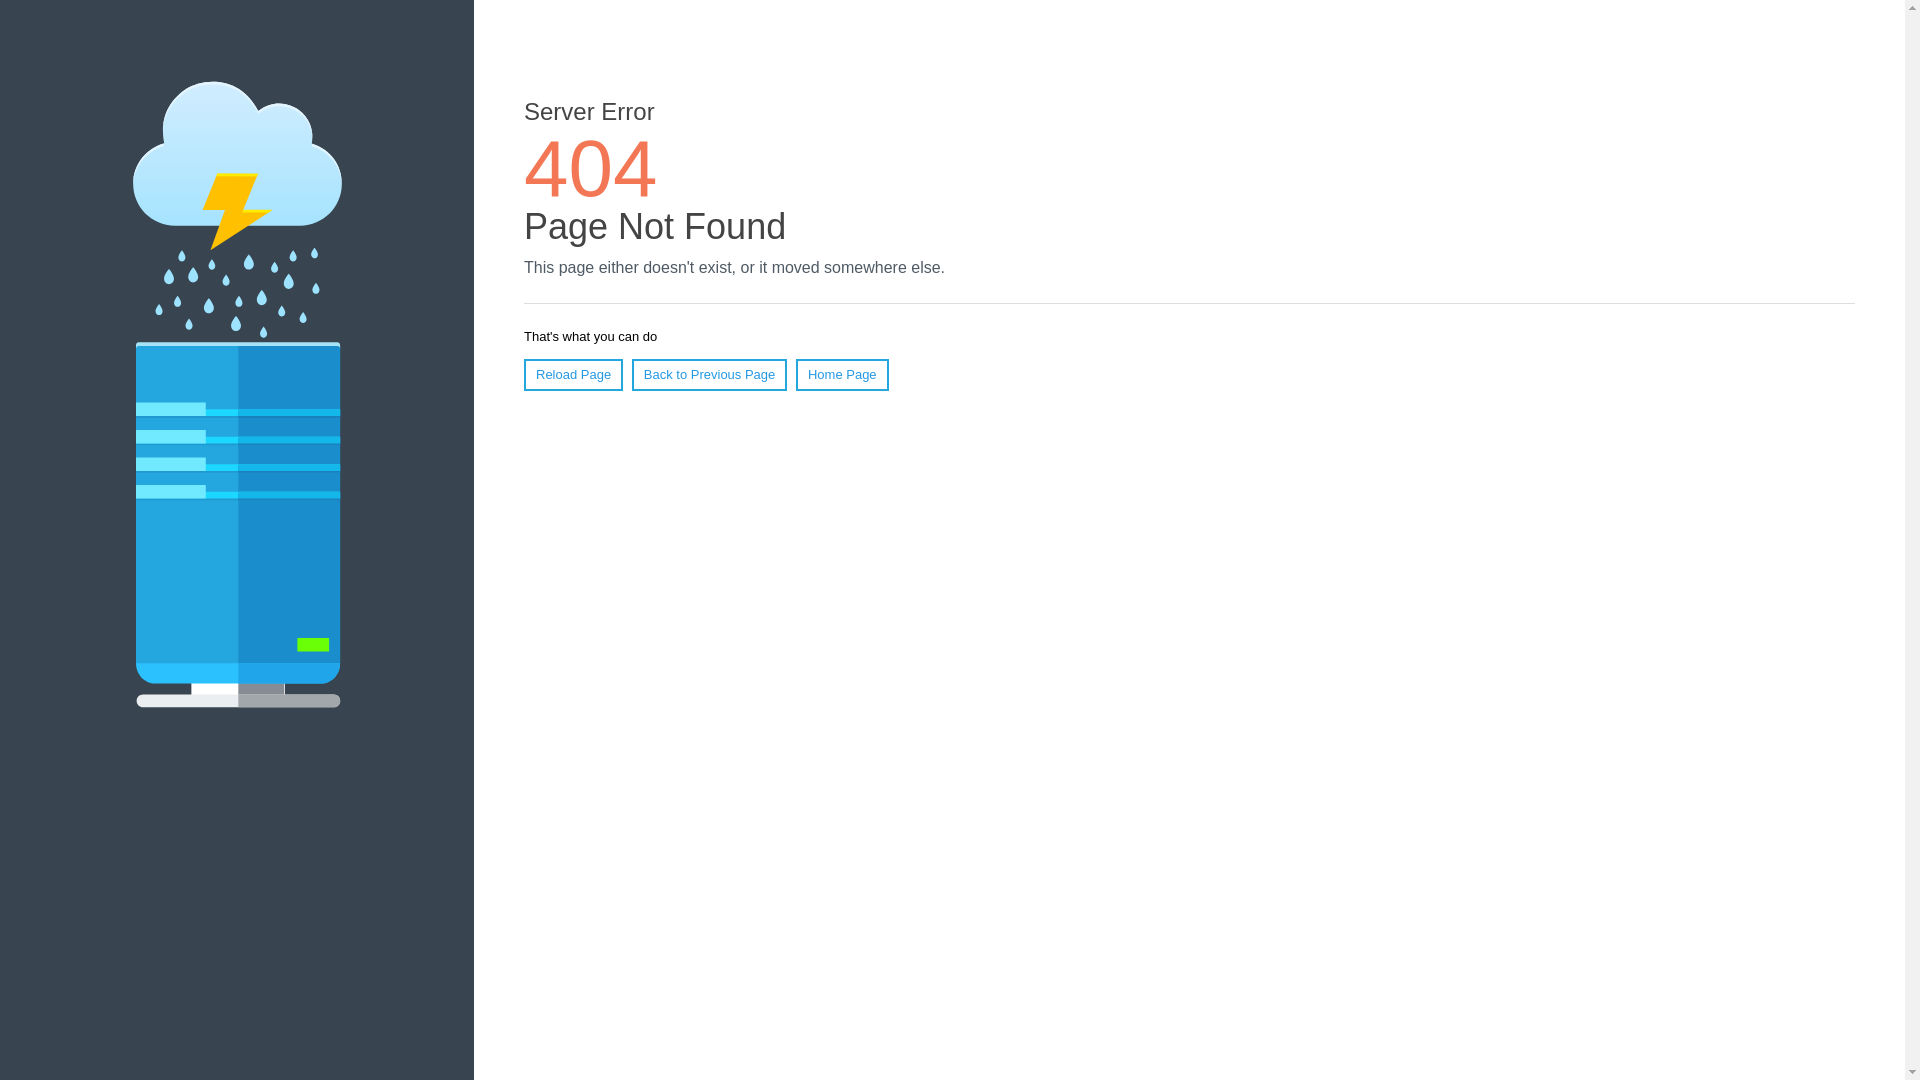  I want to click on Reload Page, so click(574, 375).